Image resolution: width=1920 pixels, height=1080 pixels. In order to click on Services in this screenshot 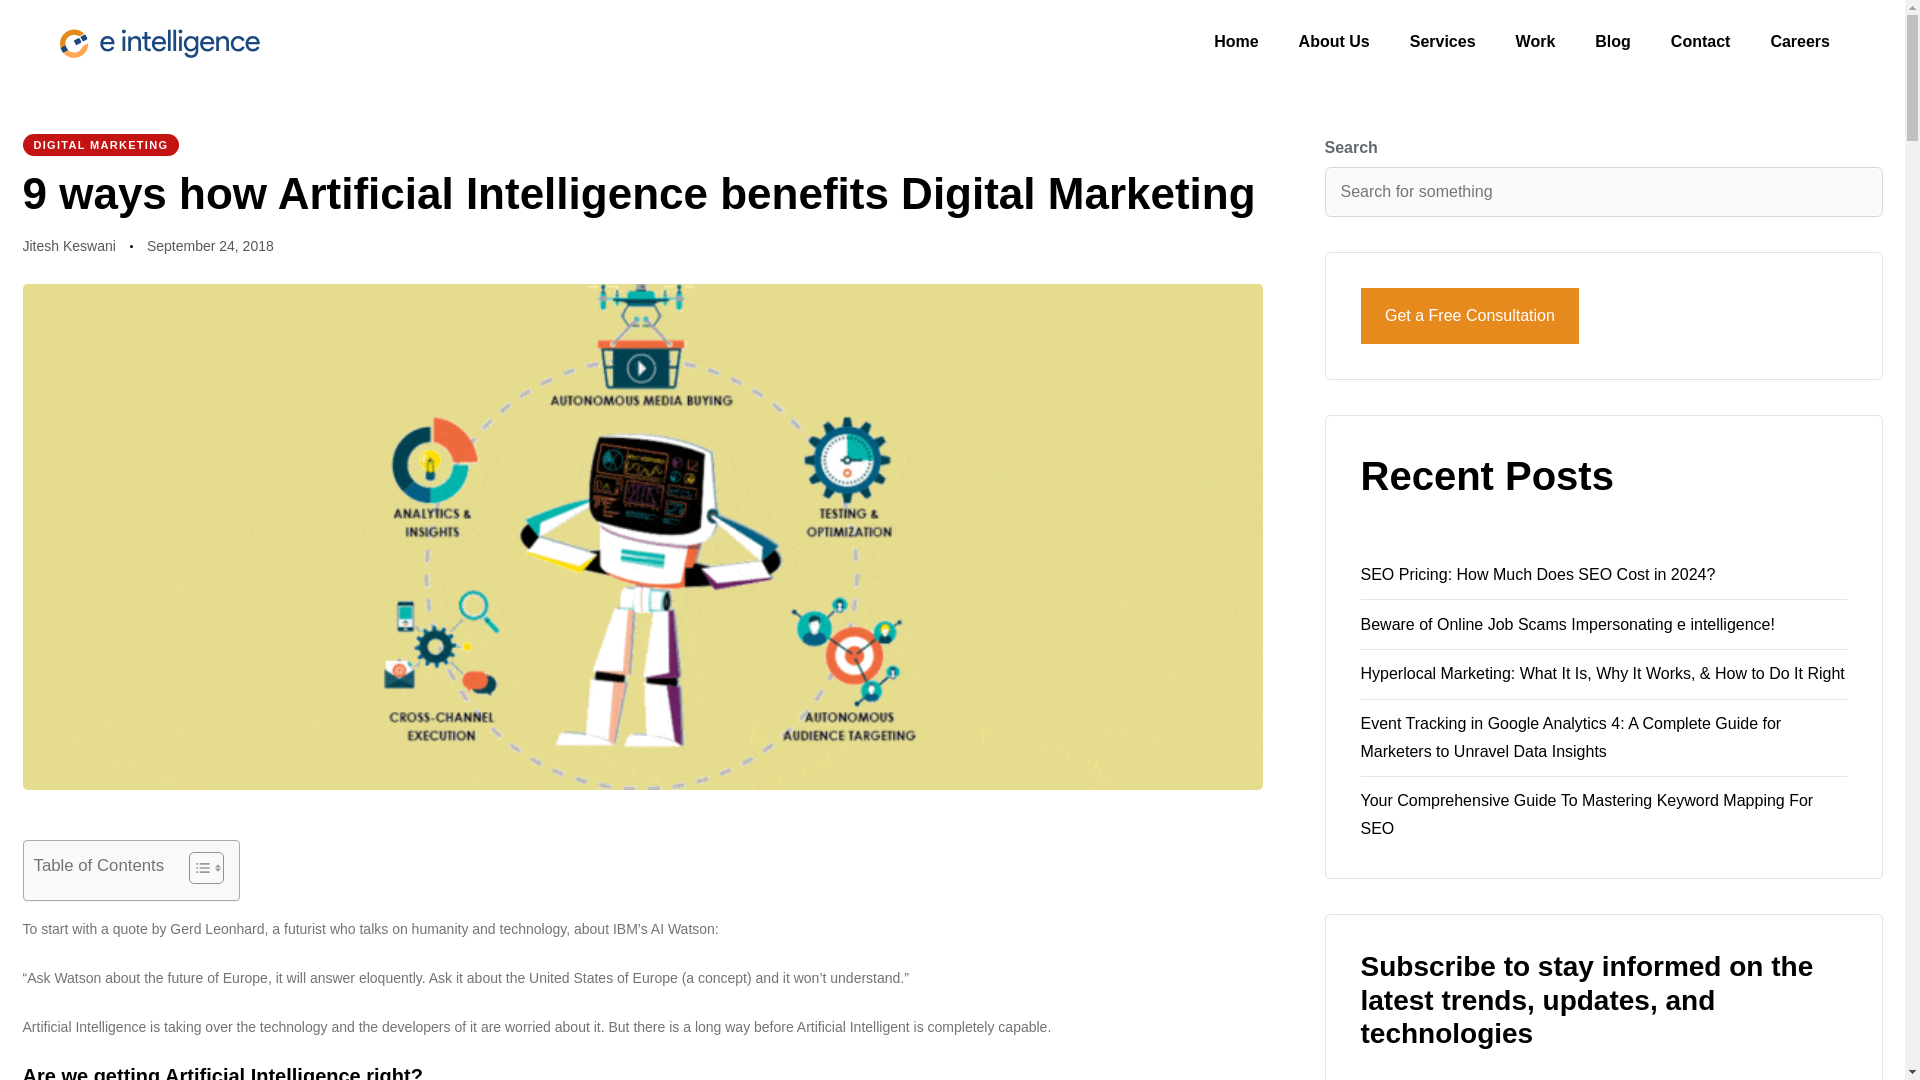, I will do `click(1442, 42)`.